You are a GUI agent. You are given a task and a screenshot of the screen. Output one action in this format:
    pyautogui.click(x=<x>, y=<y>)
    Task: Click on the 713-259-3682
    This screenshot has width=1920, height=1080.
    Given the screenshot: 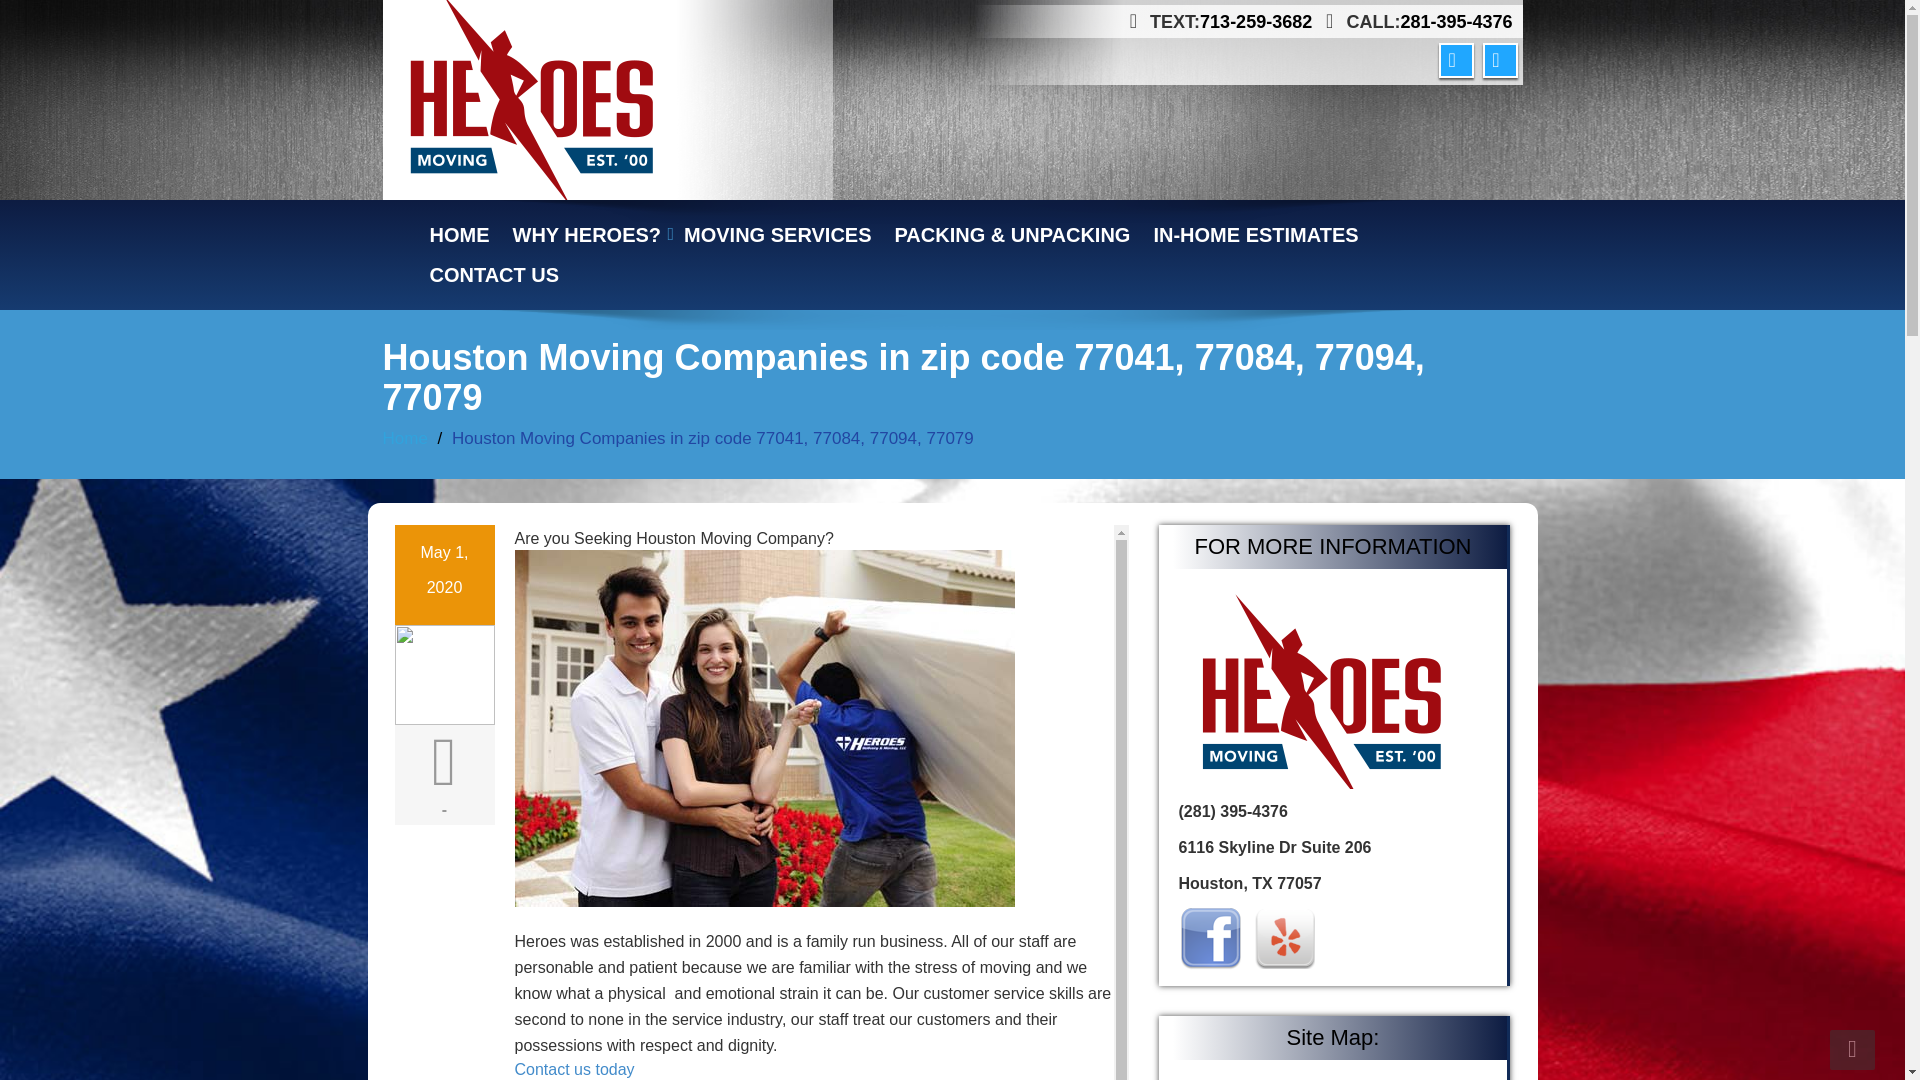 What is the action you would take?
    pyautogui.click(x=1256, y=22)
    